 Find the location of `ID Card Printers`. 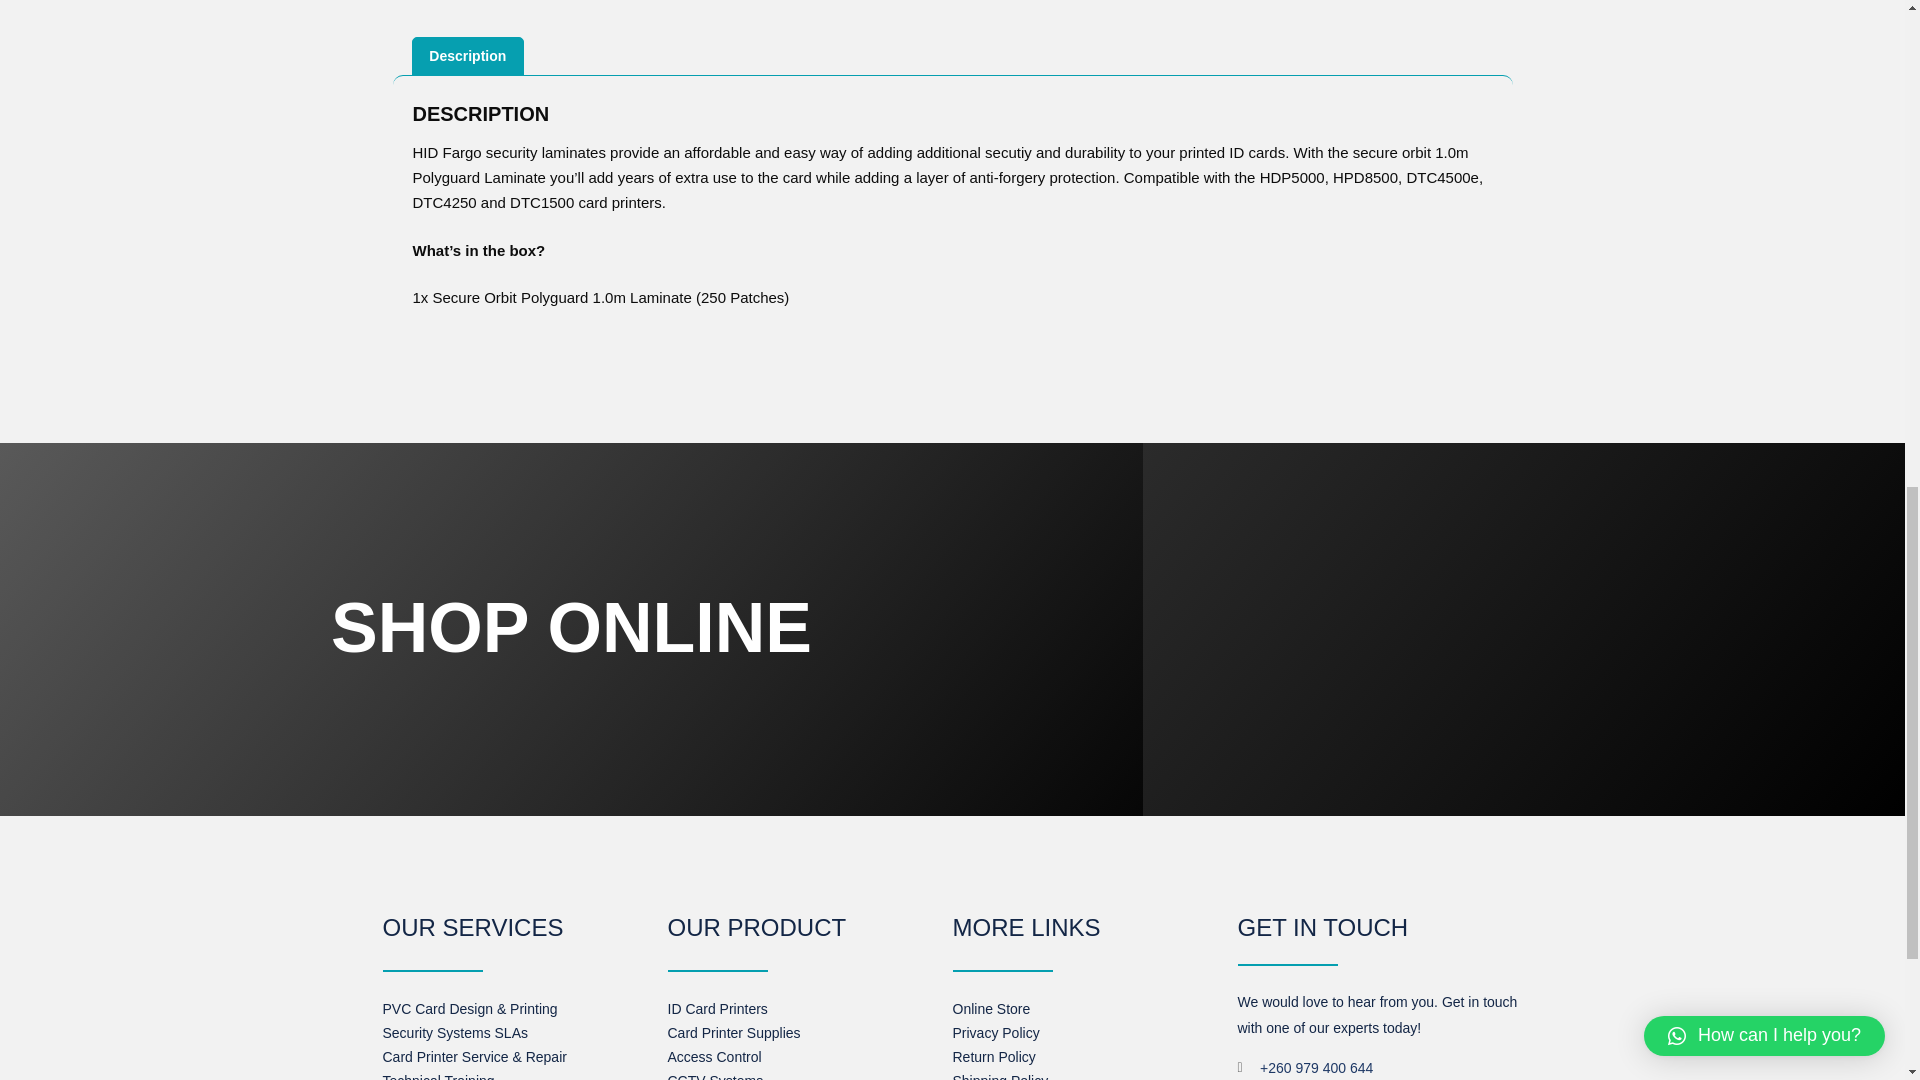

ID Card Printers is located at coordinates (718, 1009).